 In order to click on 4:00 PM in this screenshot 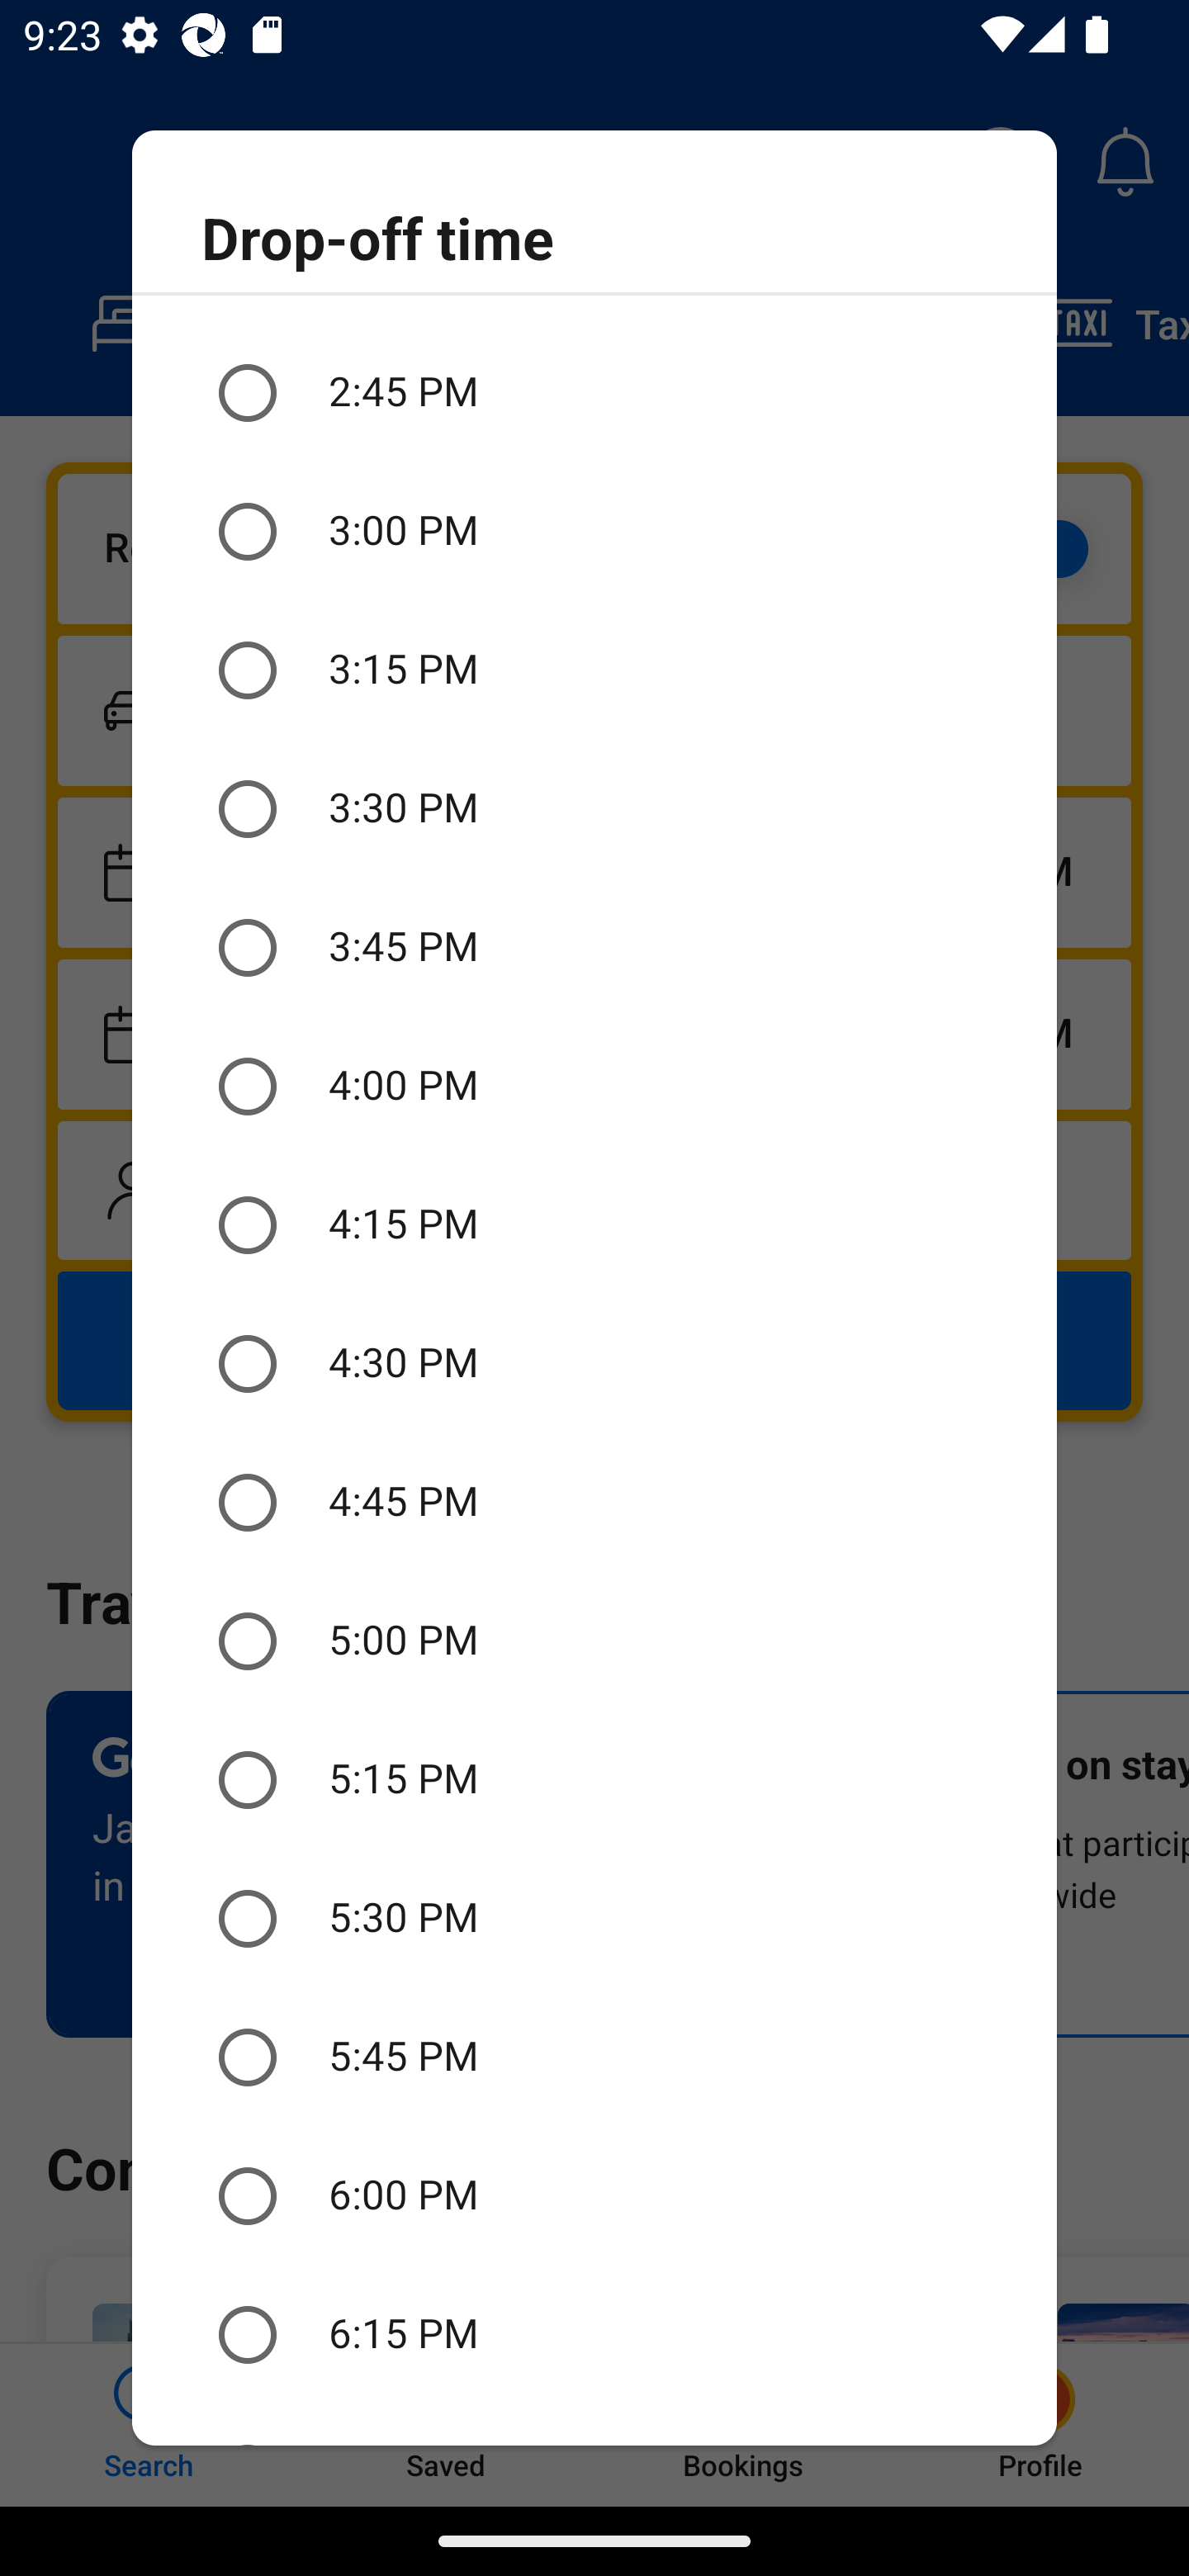, I will do `click(594, 1087)`.